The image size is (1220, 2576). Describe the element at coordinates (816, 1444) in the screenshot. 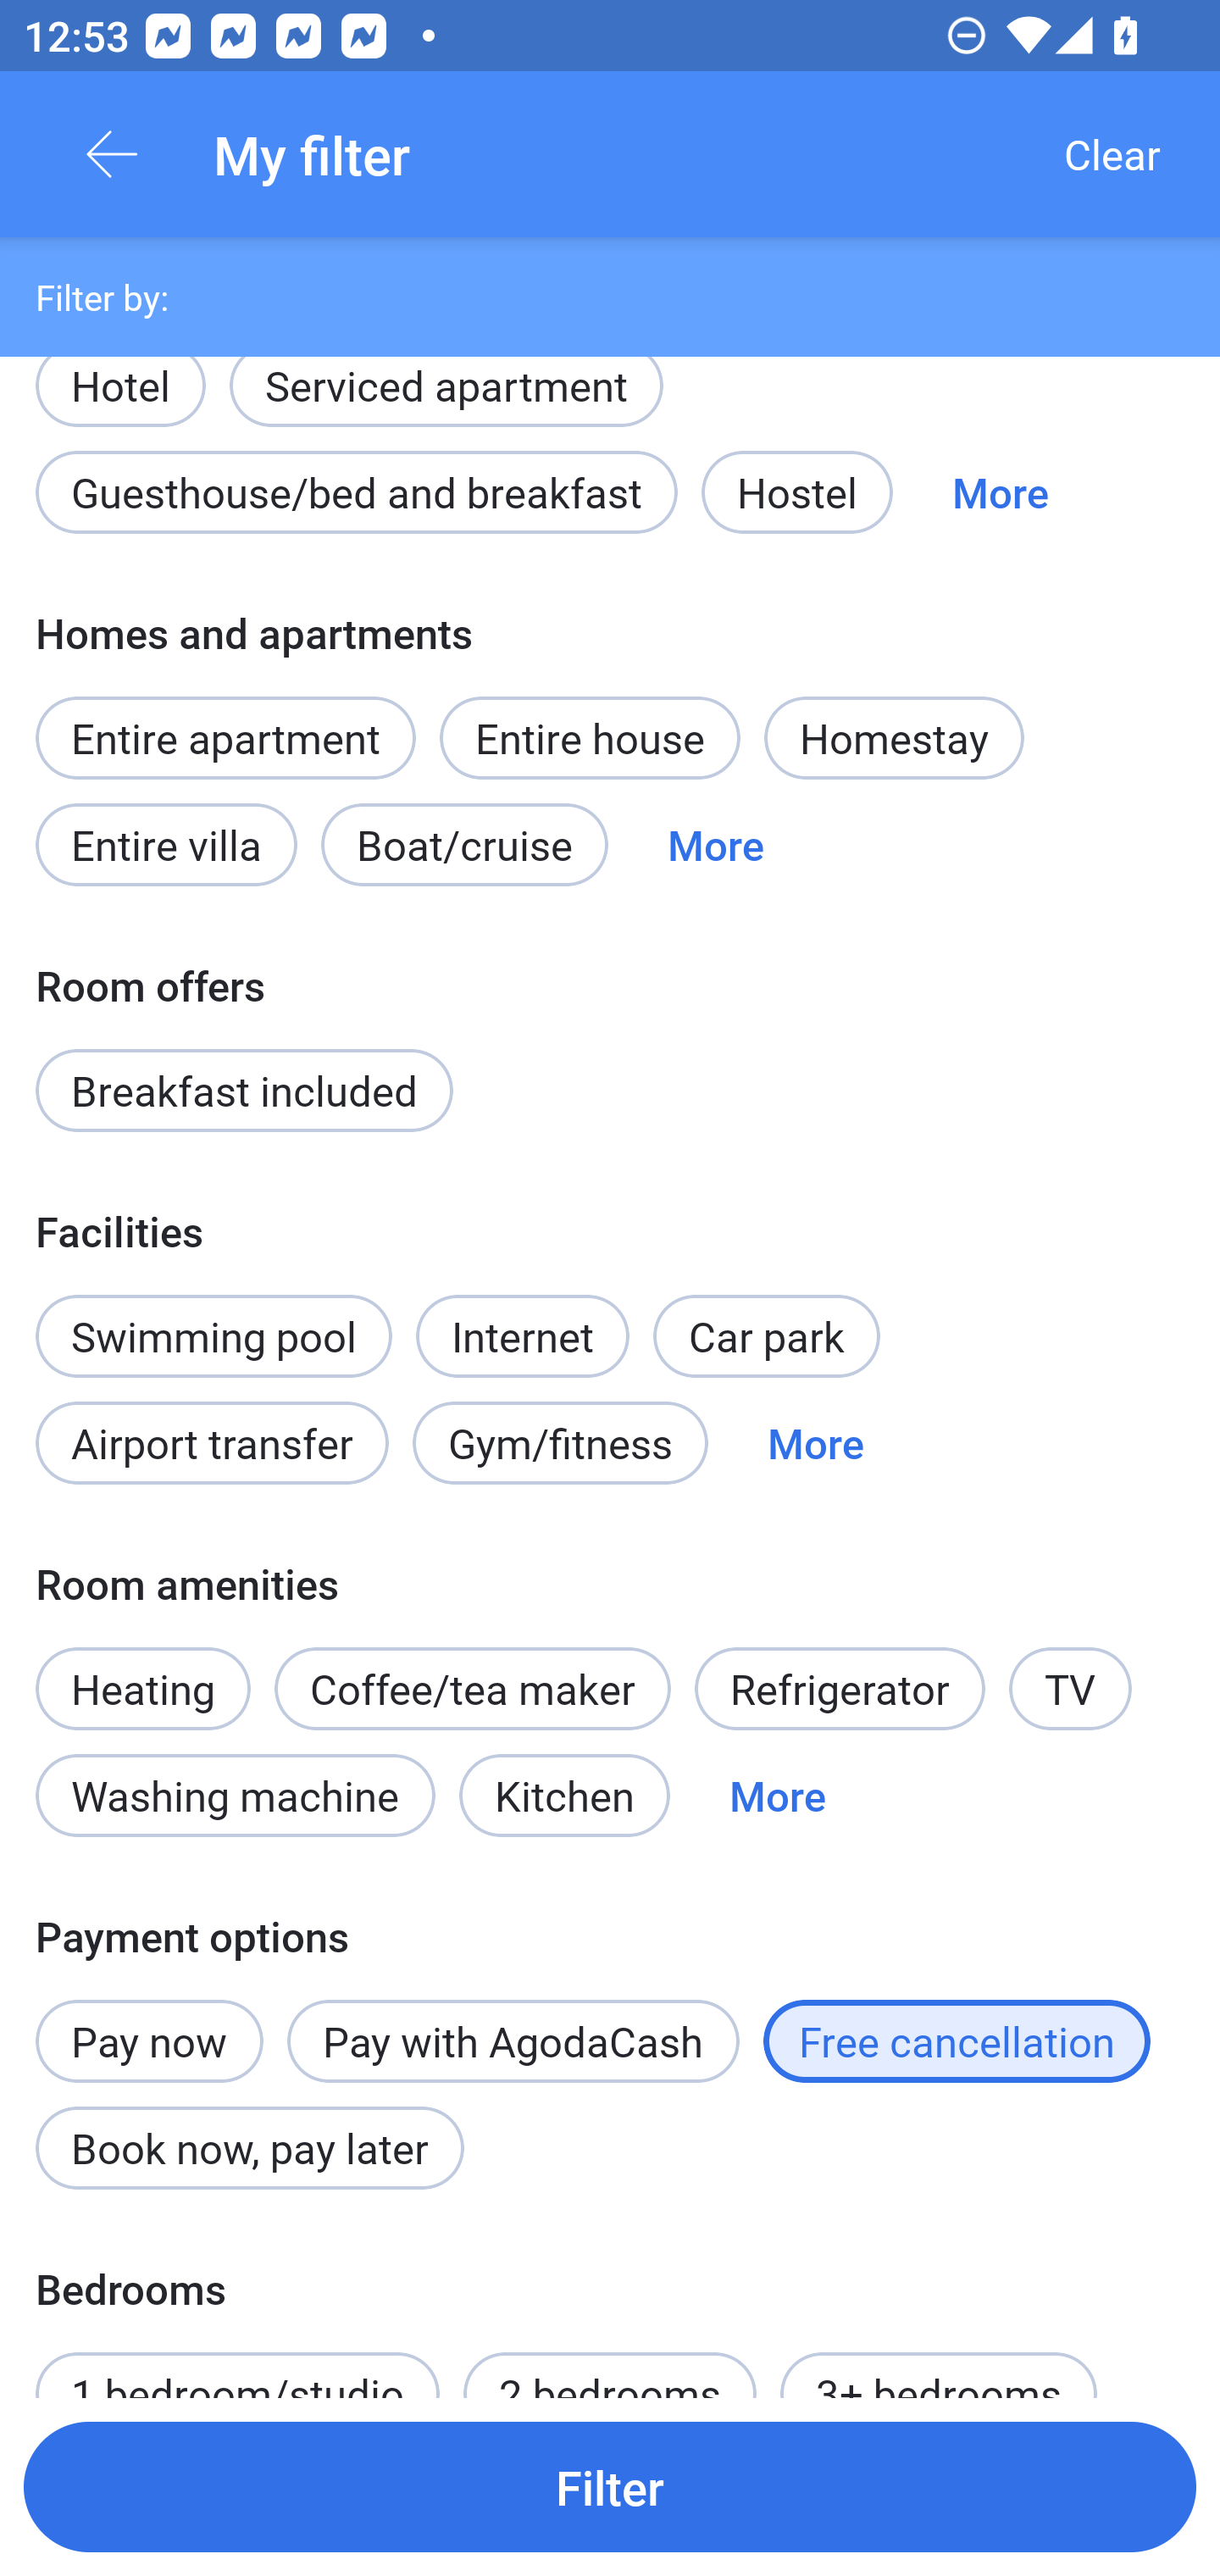

I see `More` at that location.